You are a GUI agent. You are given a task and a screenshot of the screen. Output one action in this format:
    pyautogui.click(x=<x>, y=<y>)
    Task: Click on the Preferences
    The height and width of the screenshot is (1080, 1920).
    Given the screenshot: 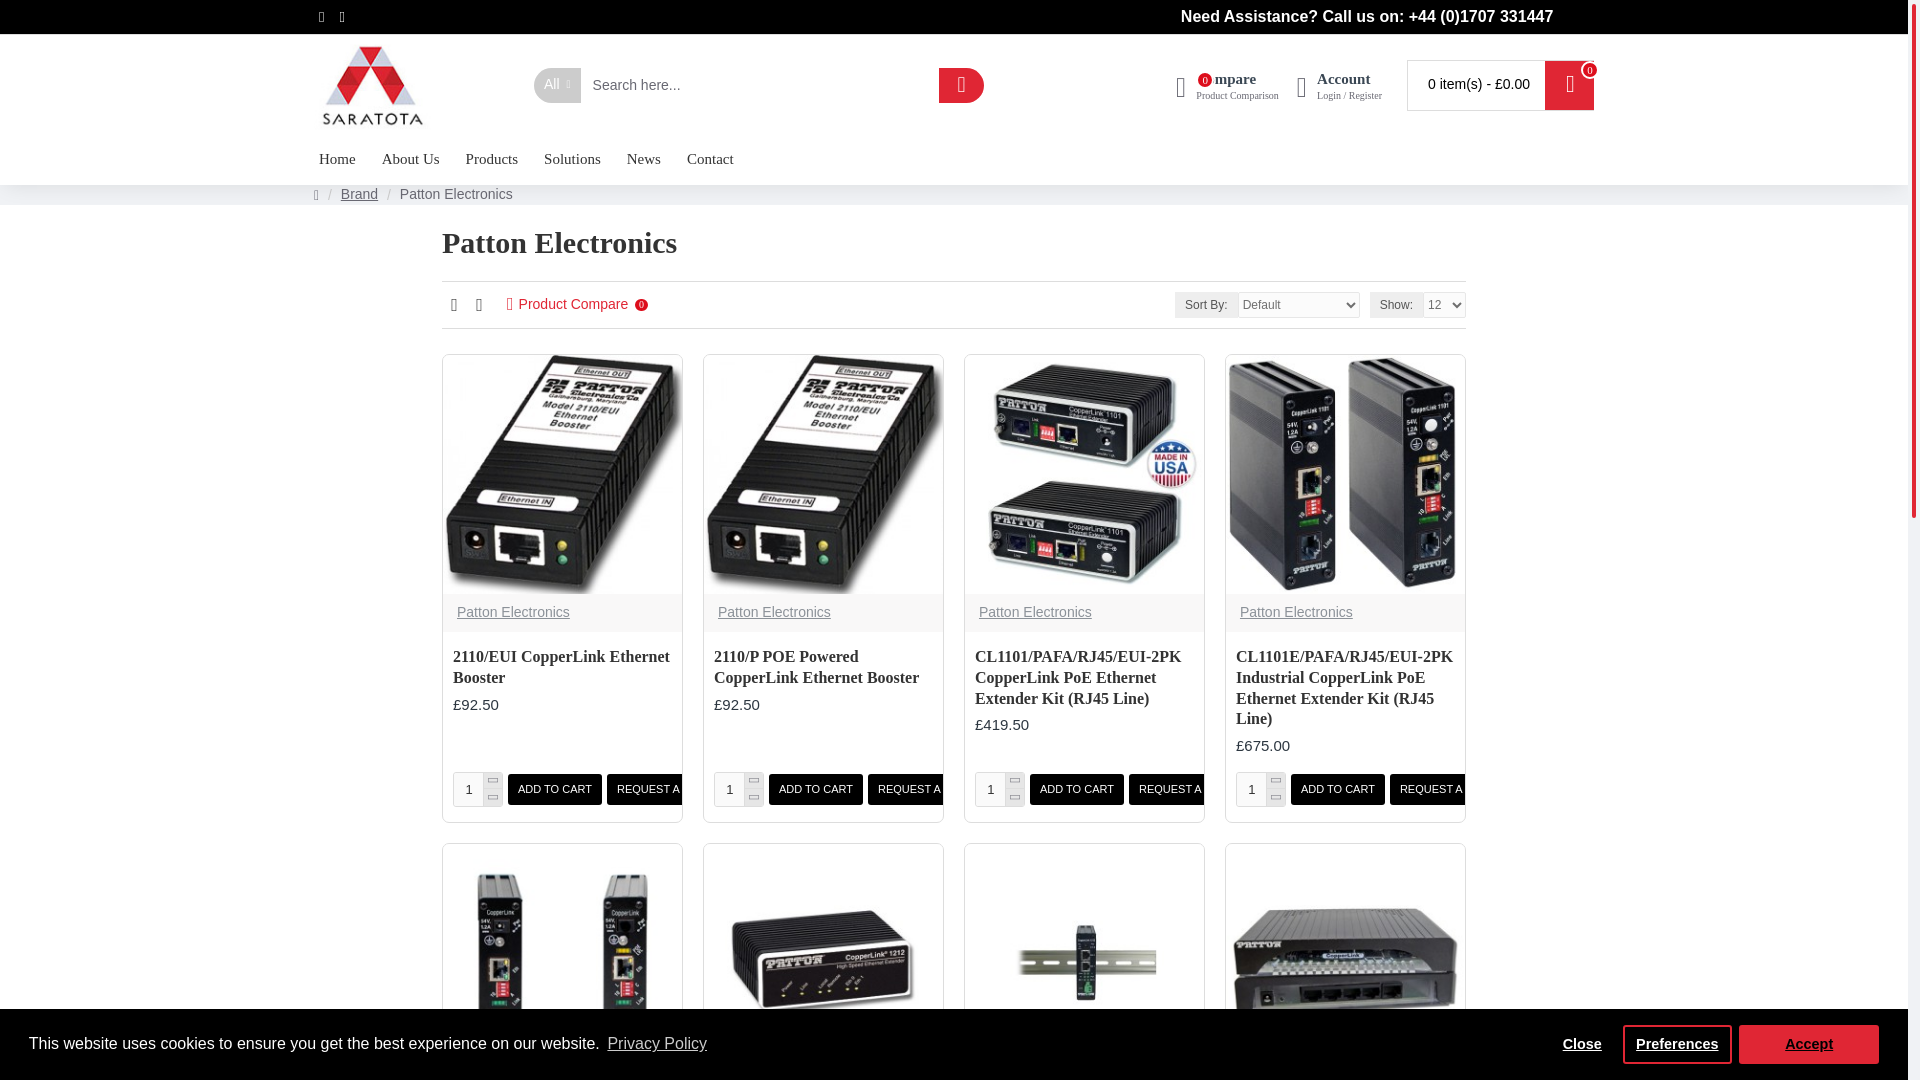 What is the action you would take?
    pyautogui.click(x=1582, y=1043)
    